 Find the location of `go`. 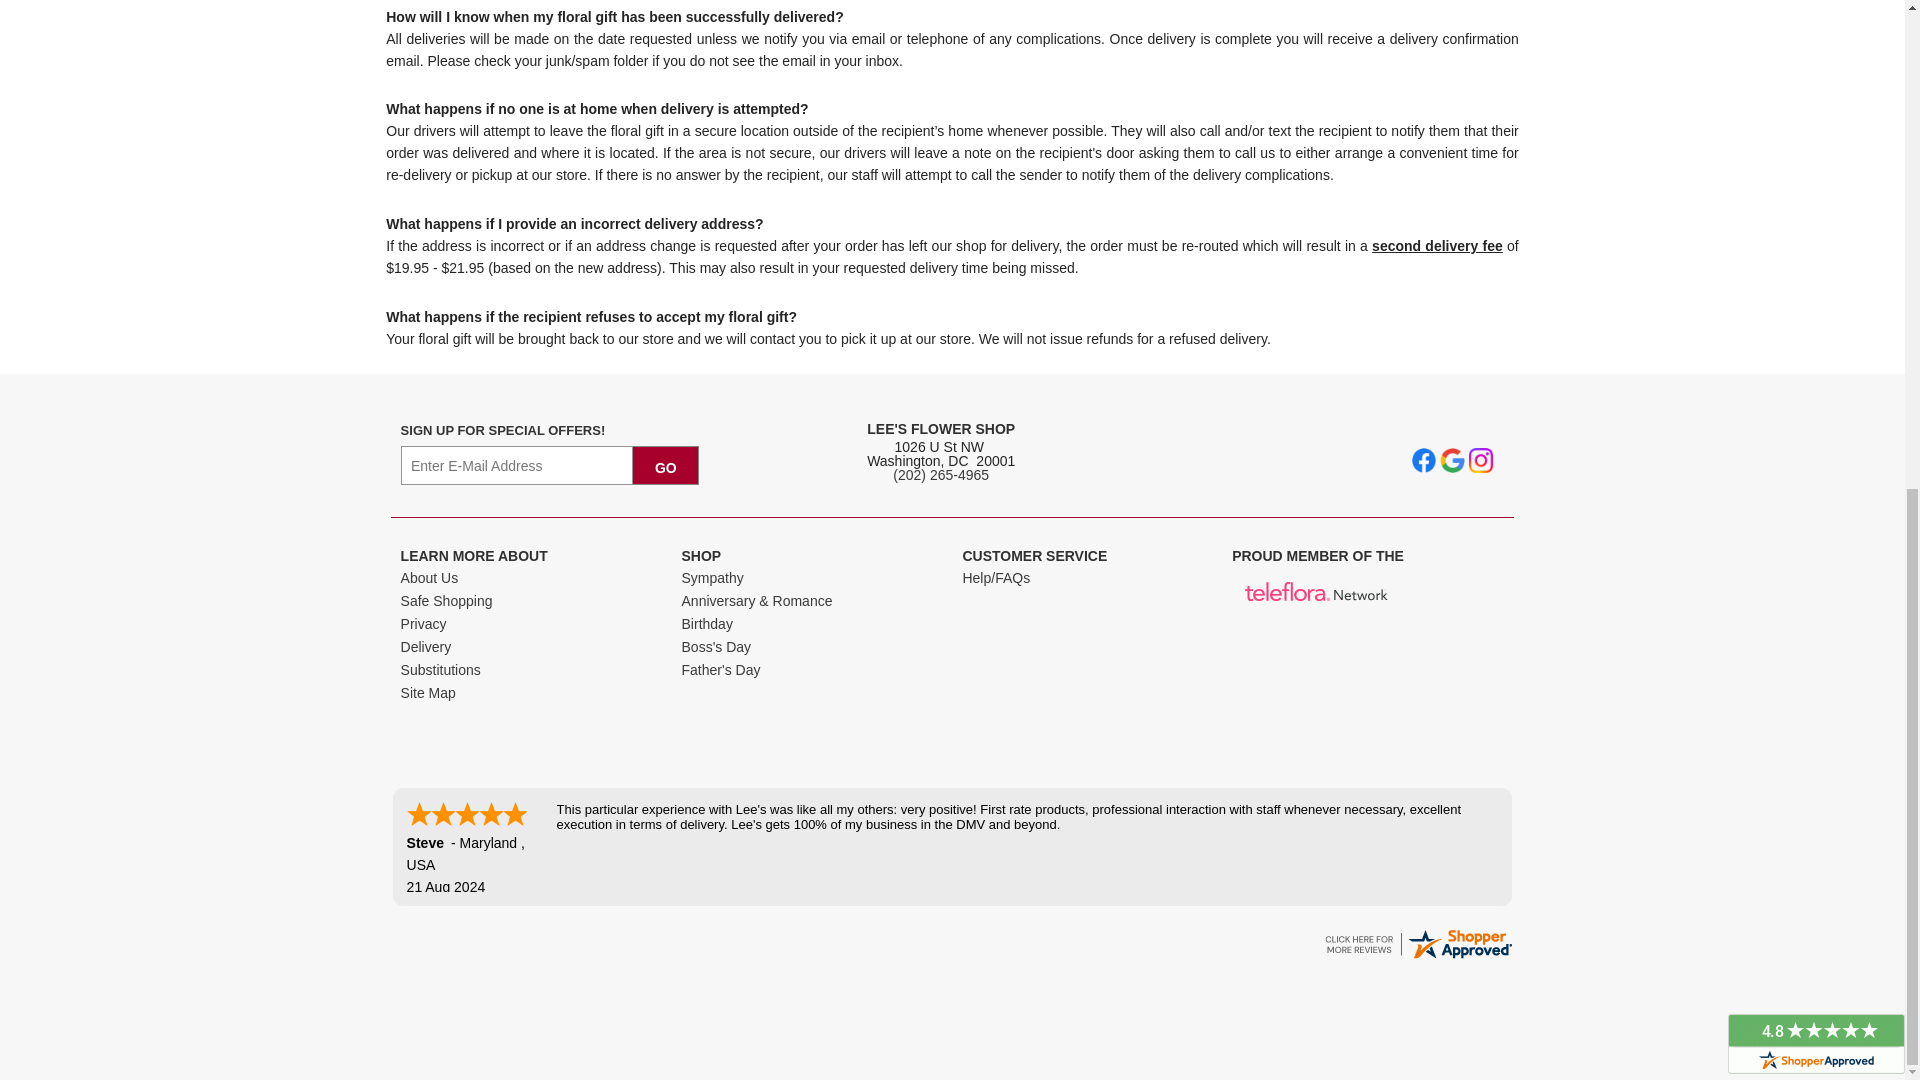

go is located at coordinates (666, 466).